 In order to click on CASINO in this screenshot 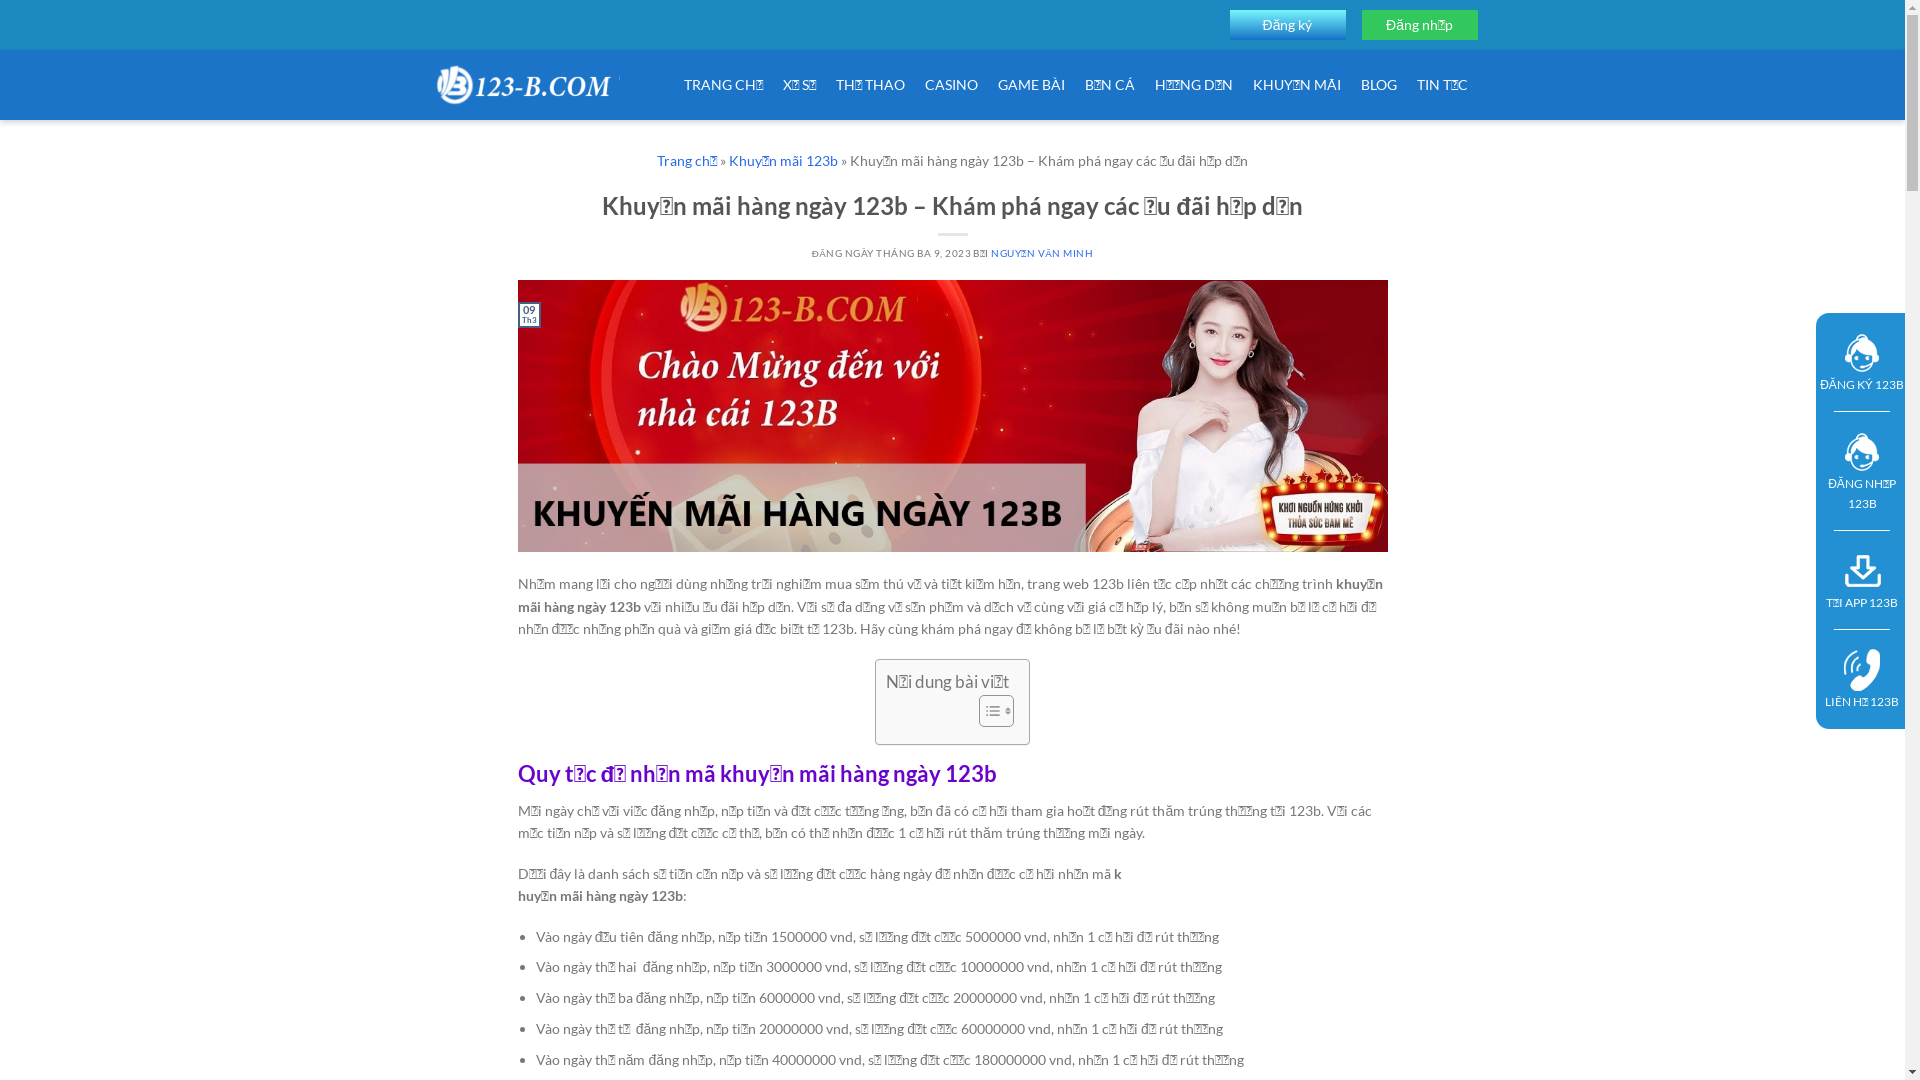, I will do `click(950, 85)`.